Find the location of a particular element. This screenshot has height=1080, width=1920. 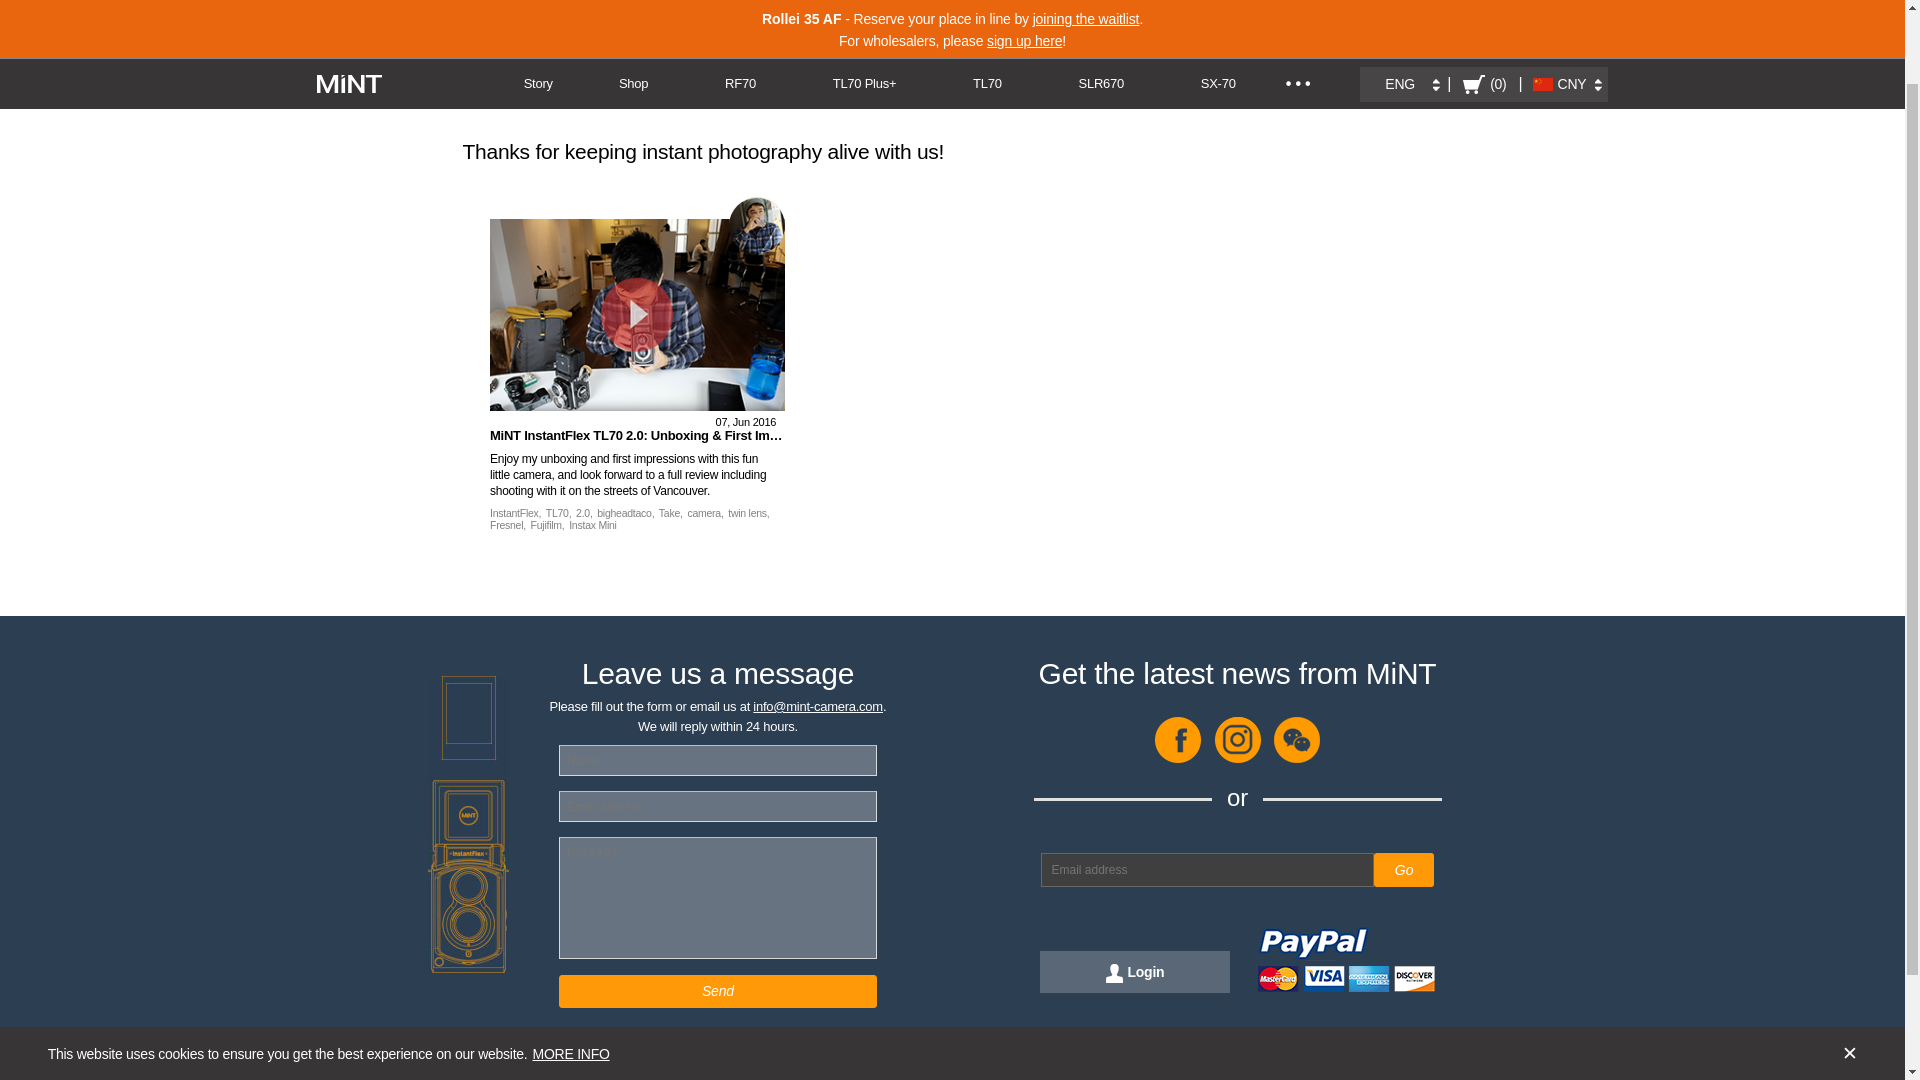

Story is located at coordinates (538, 12).